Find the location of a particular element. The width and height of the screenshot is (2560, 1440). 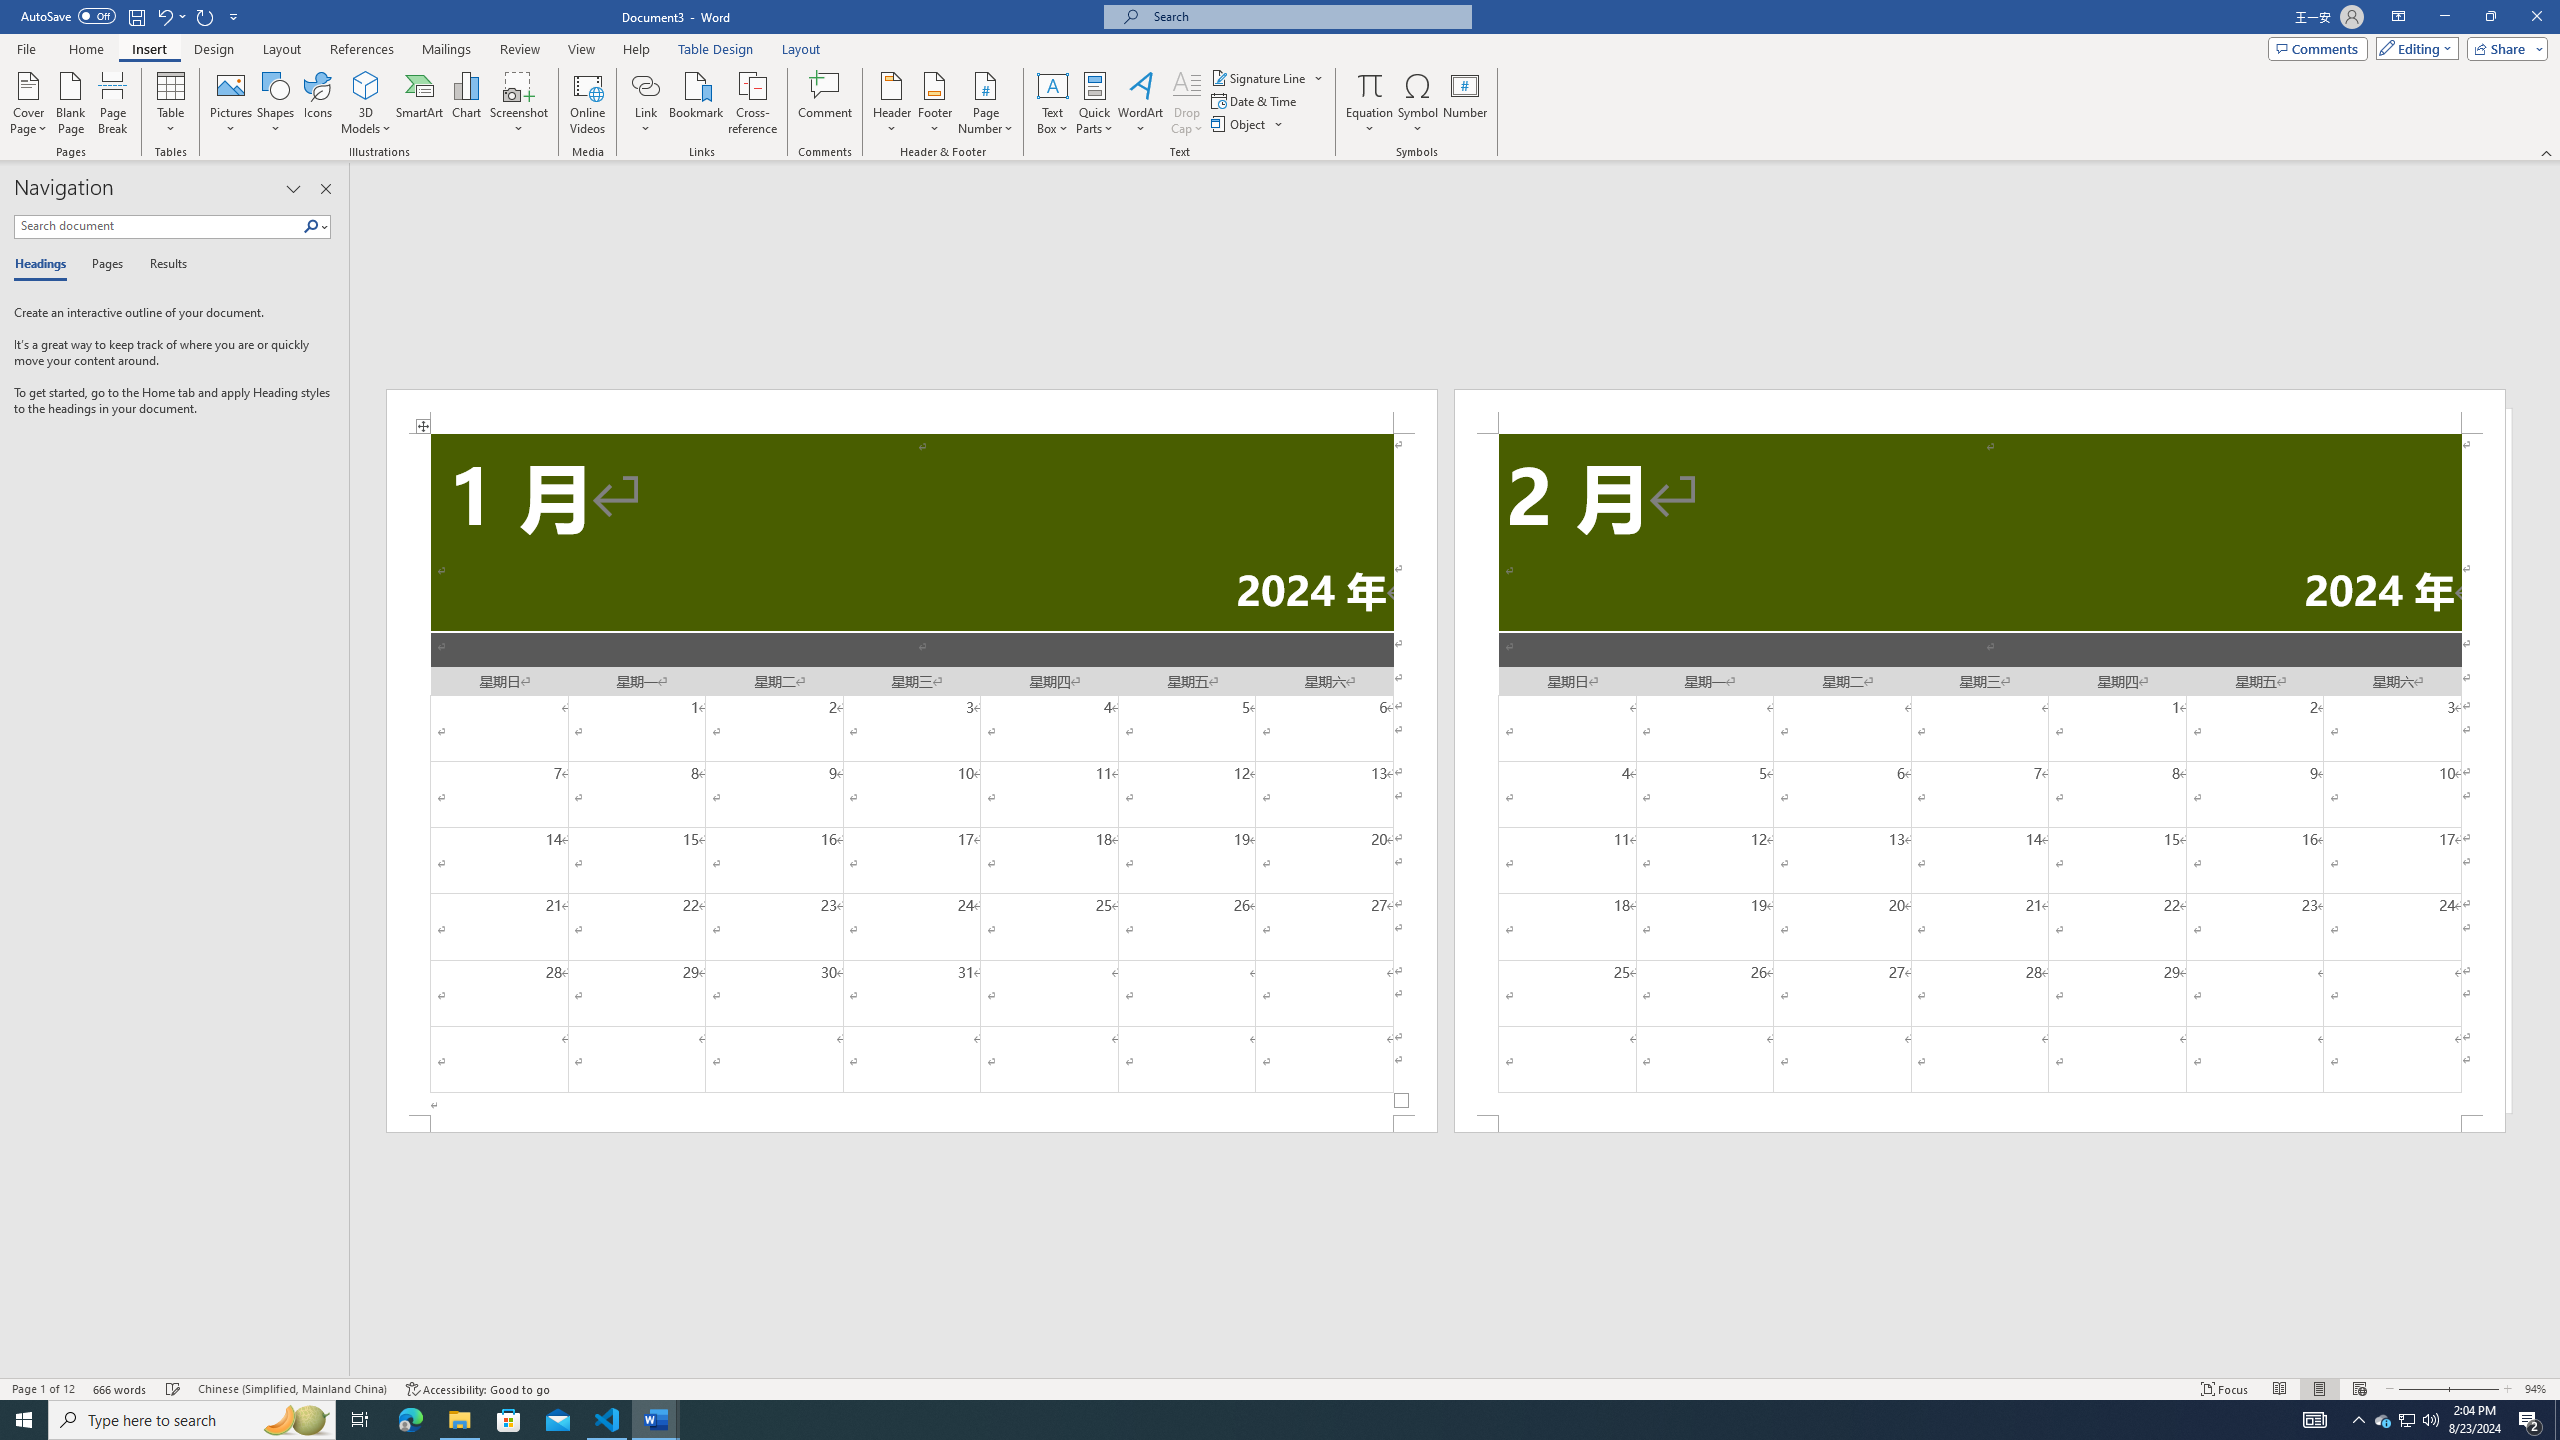

Footer -Section 2- is located at coordinates (1980, 1124).